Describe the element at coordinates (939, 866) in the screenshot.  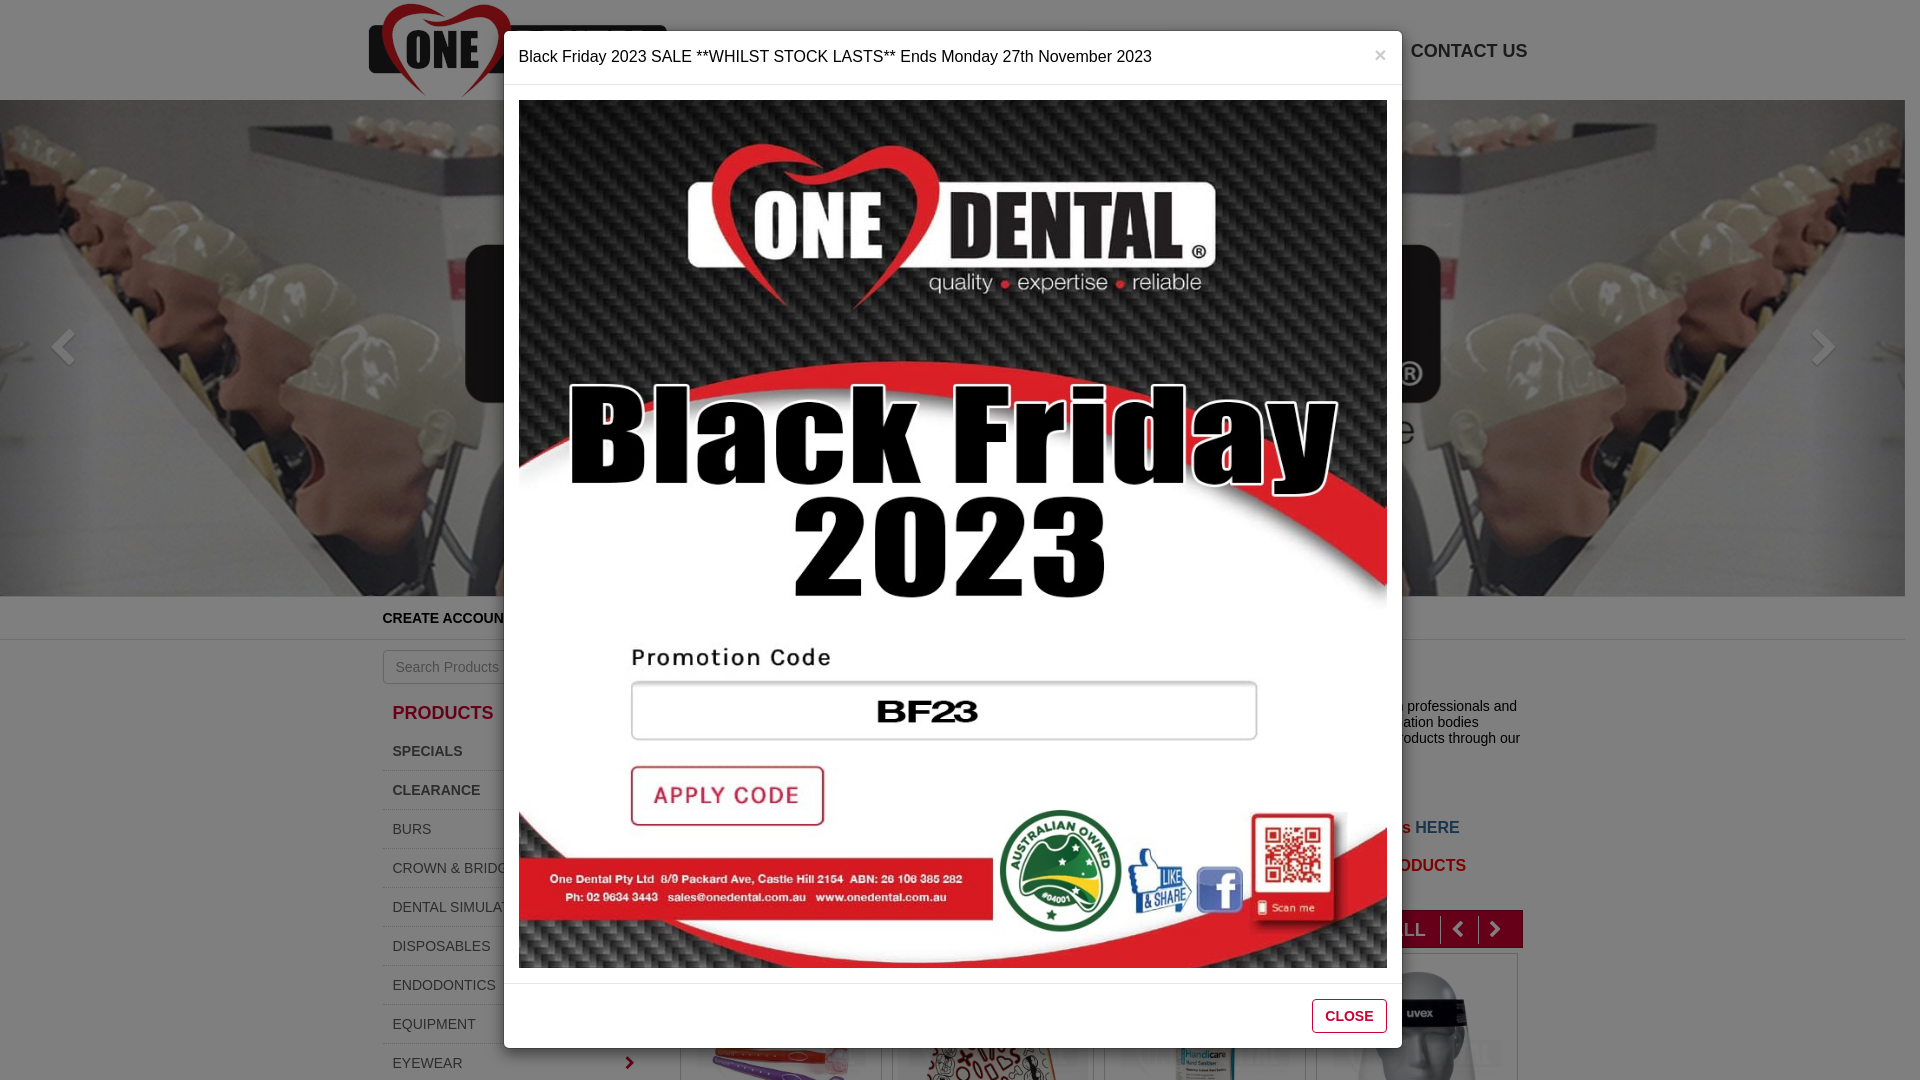
I see `Create Account` at that location.